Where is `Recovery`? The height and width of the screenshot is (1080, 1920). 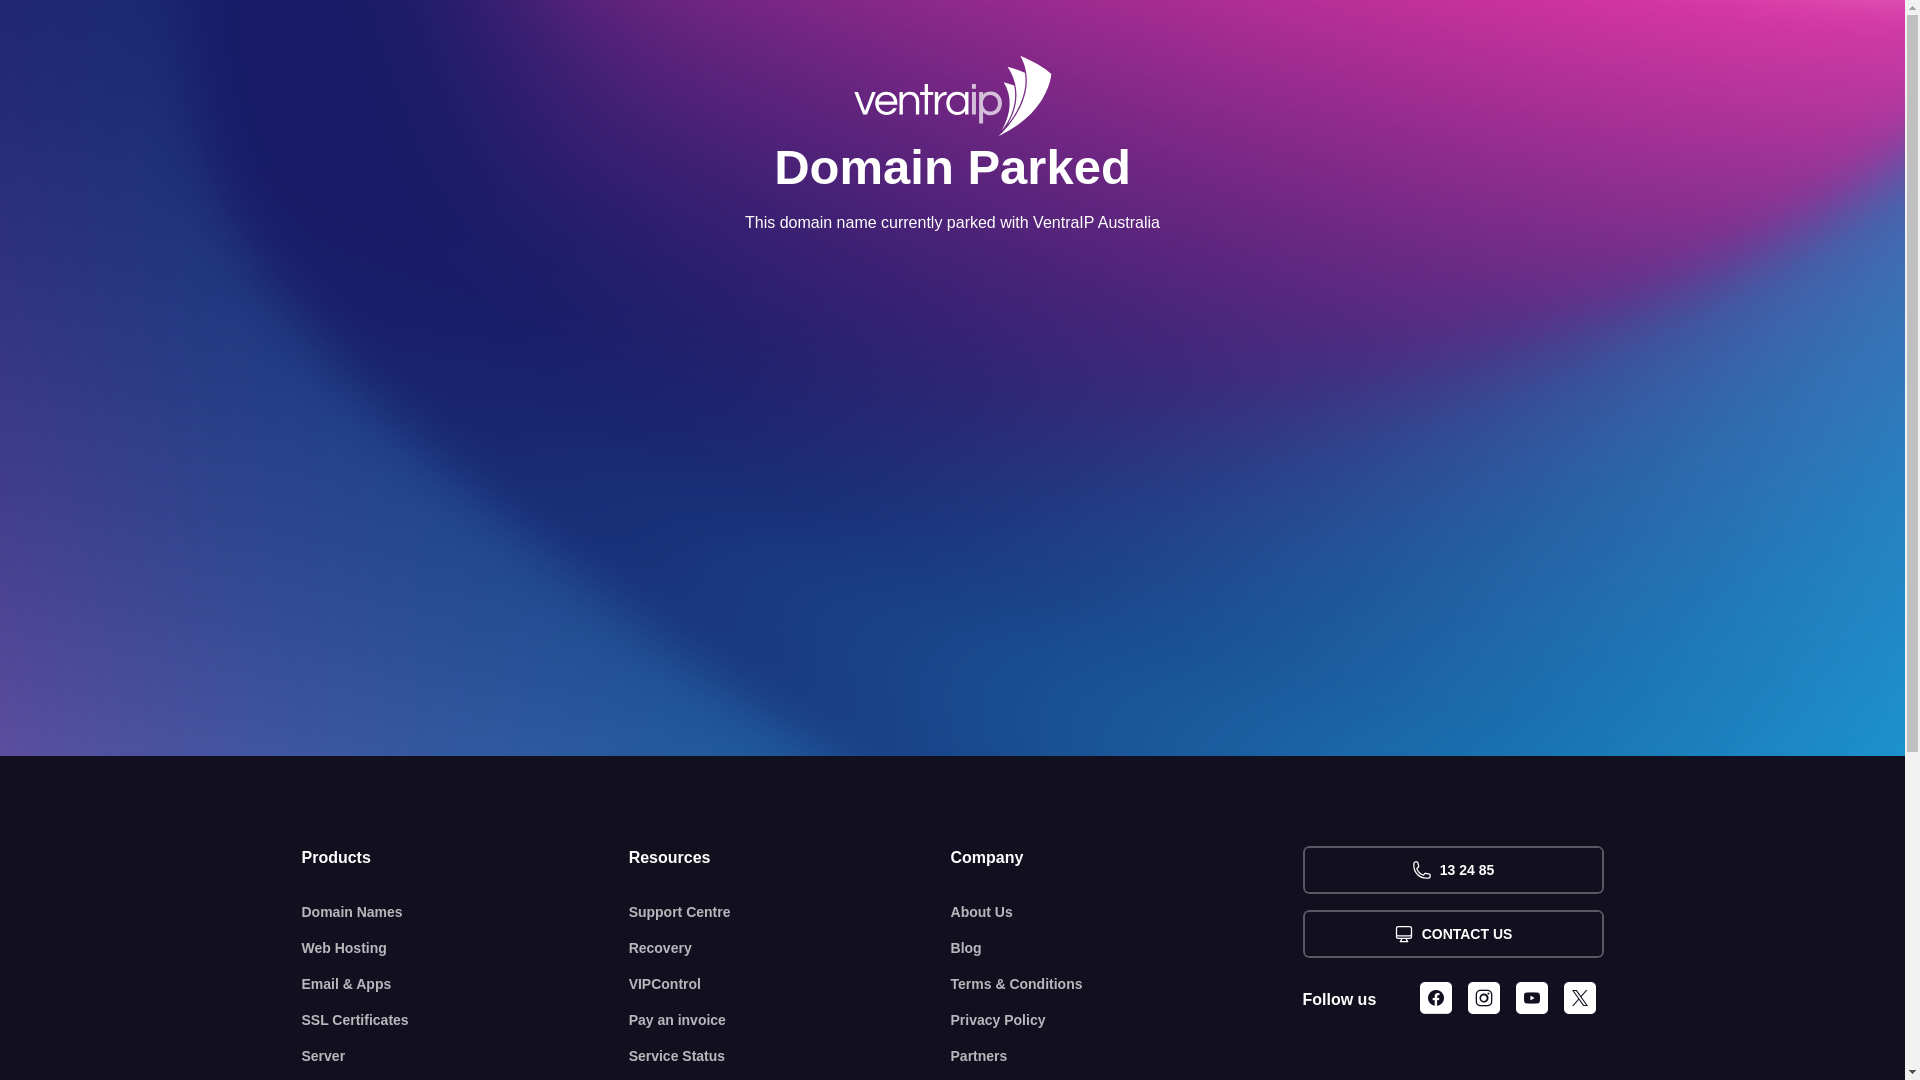
Recovery is located at coordinates (790, 948).